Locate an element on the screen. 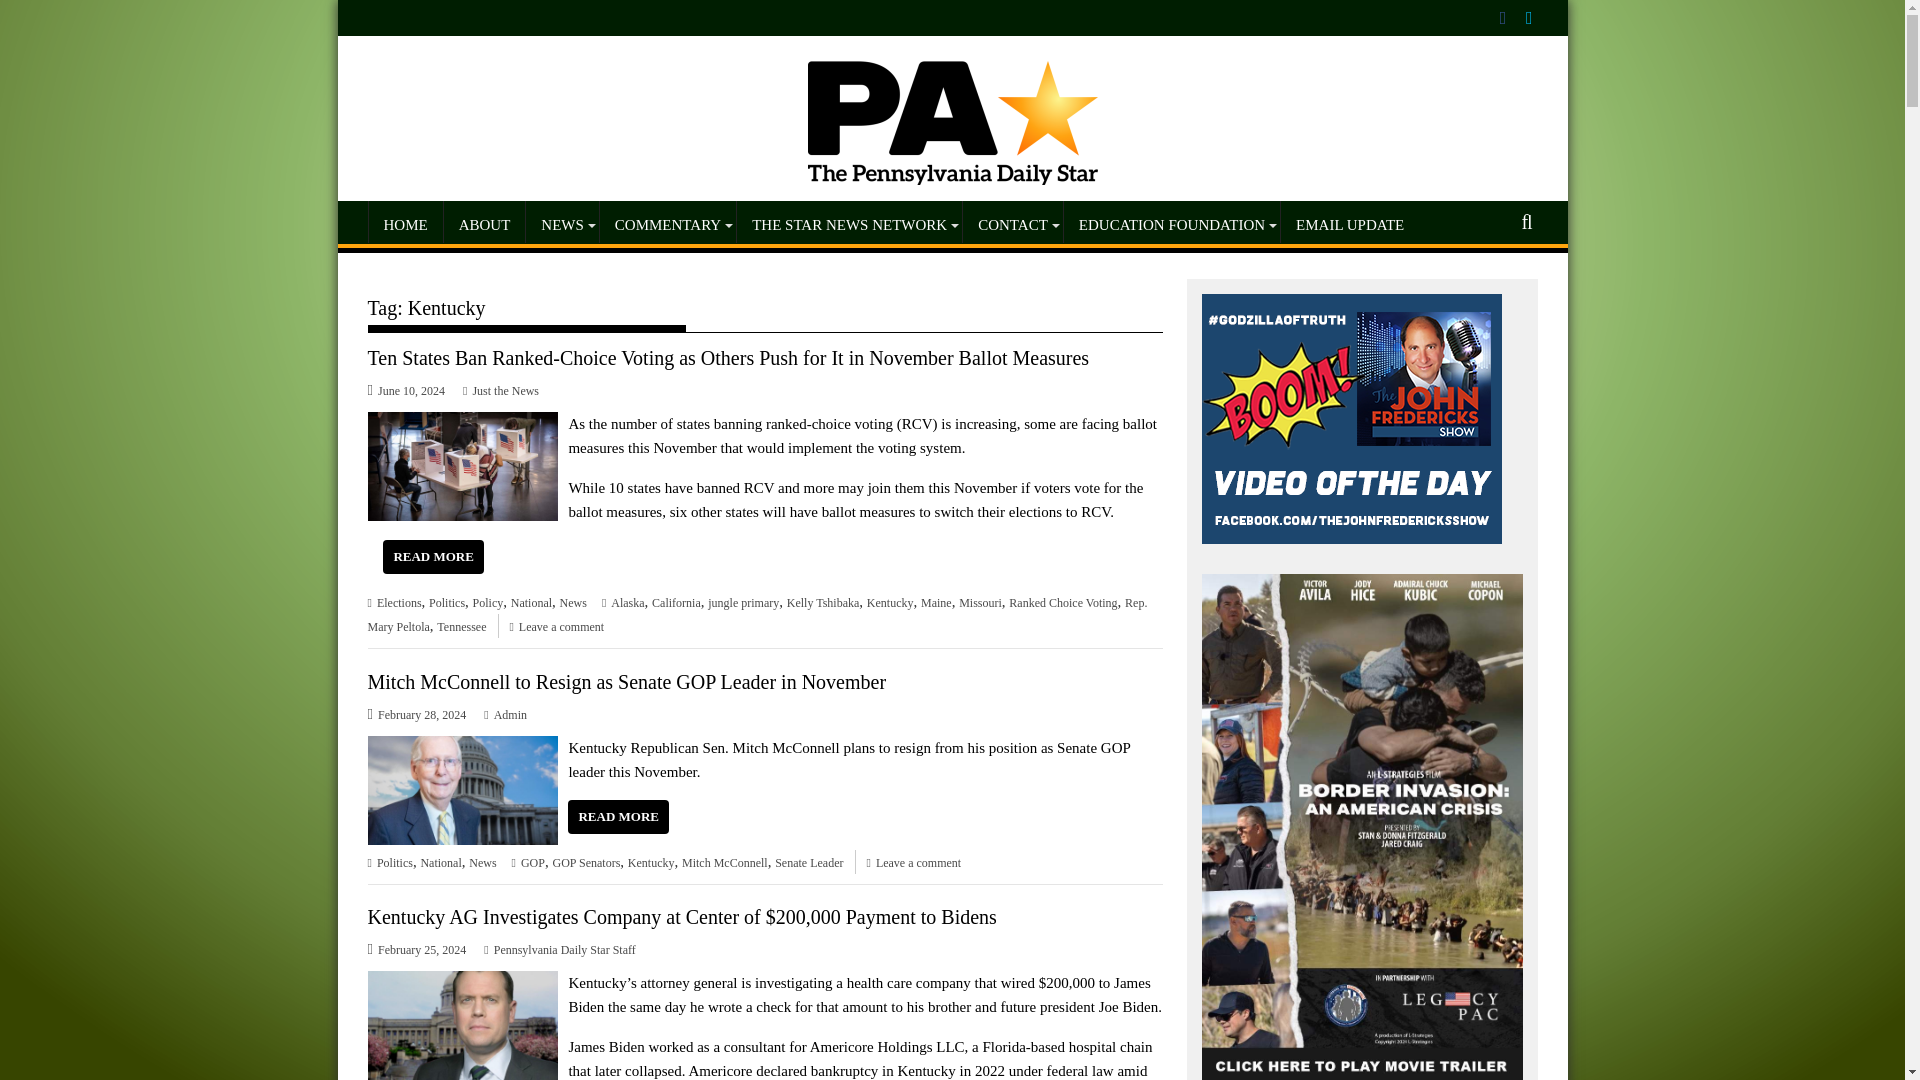 The width and height of the screenshot is (1920, 1080). EDUCATION FOUNDATION is located at coordinates (1172, 224).